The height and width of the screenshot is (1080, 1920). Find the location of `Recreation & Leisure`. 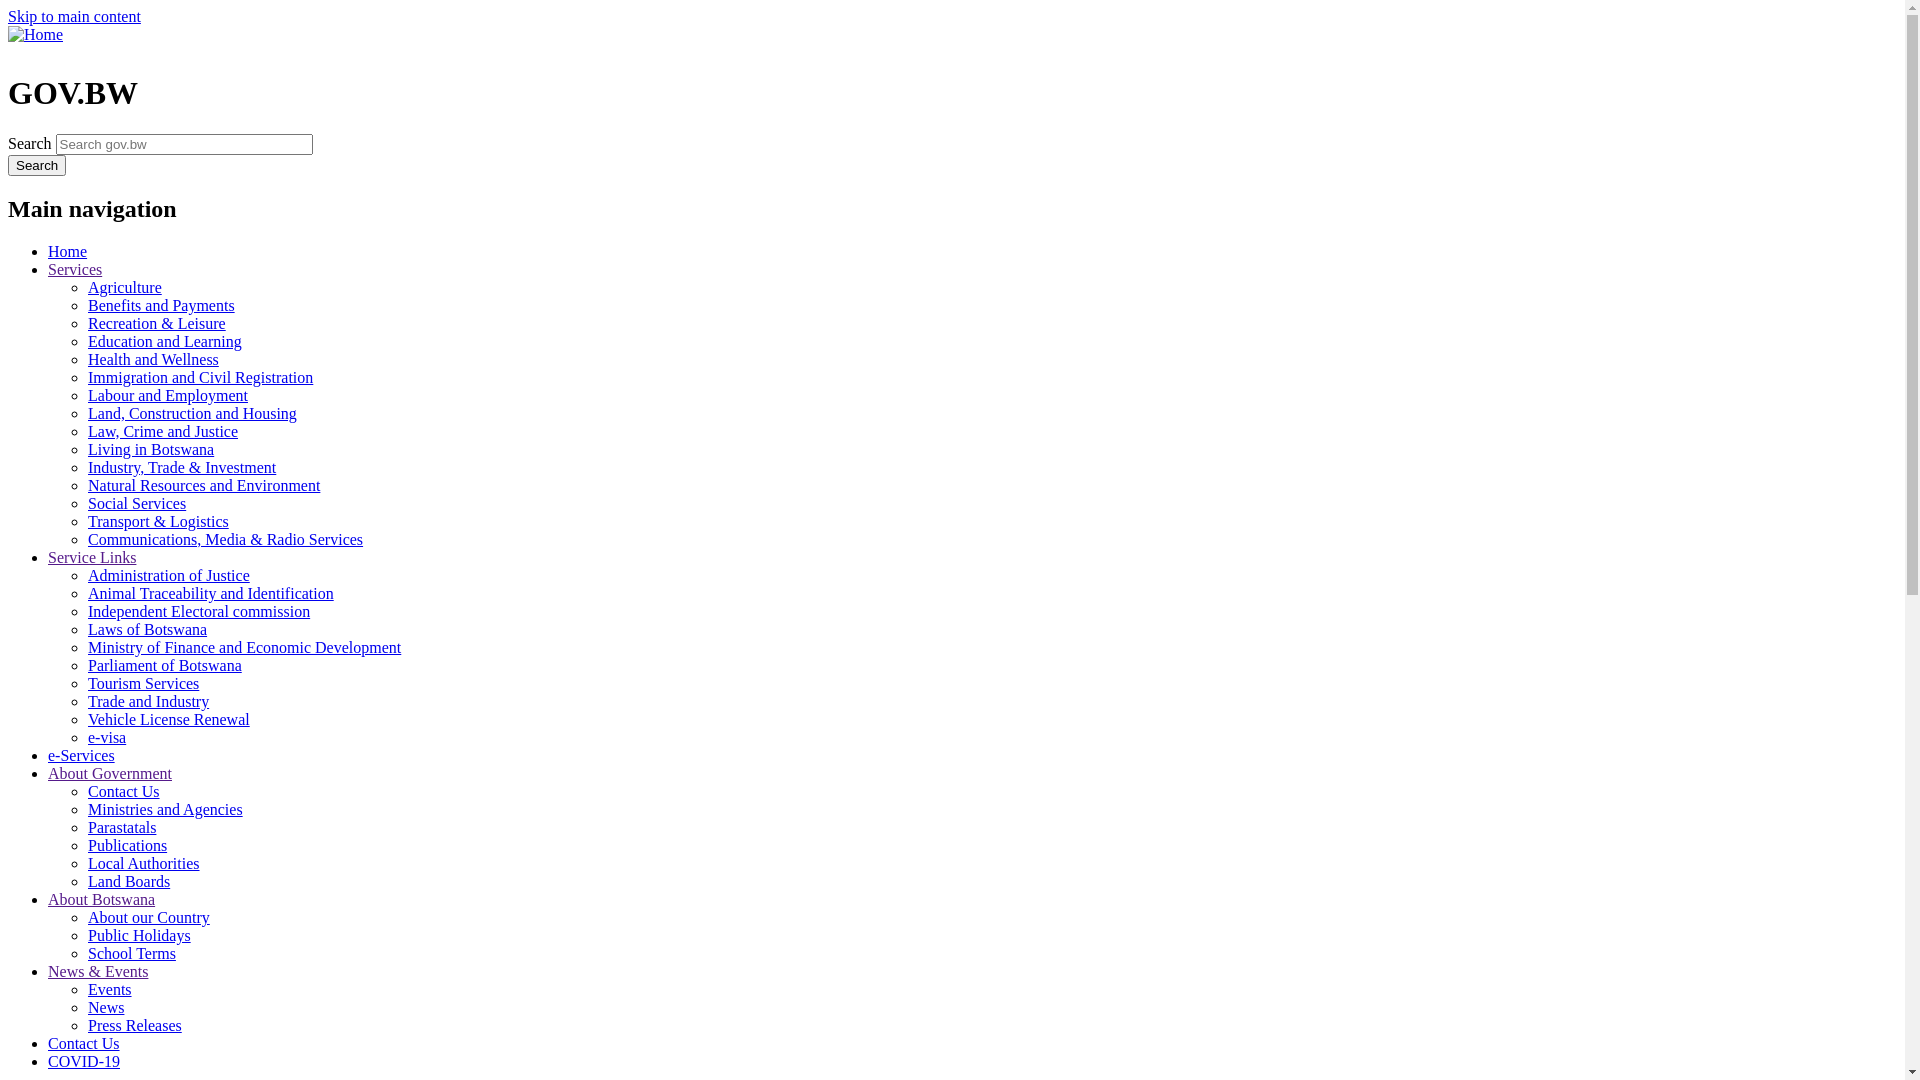

Recreation & Leisure is located at coordinates (157, 324).